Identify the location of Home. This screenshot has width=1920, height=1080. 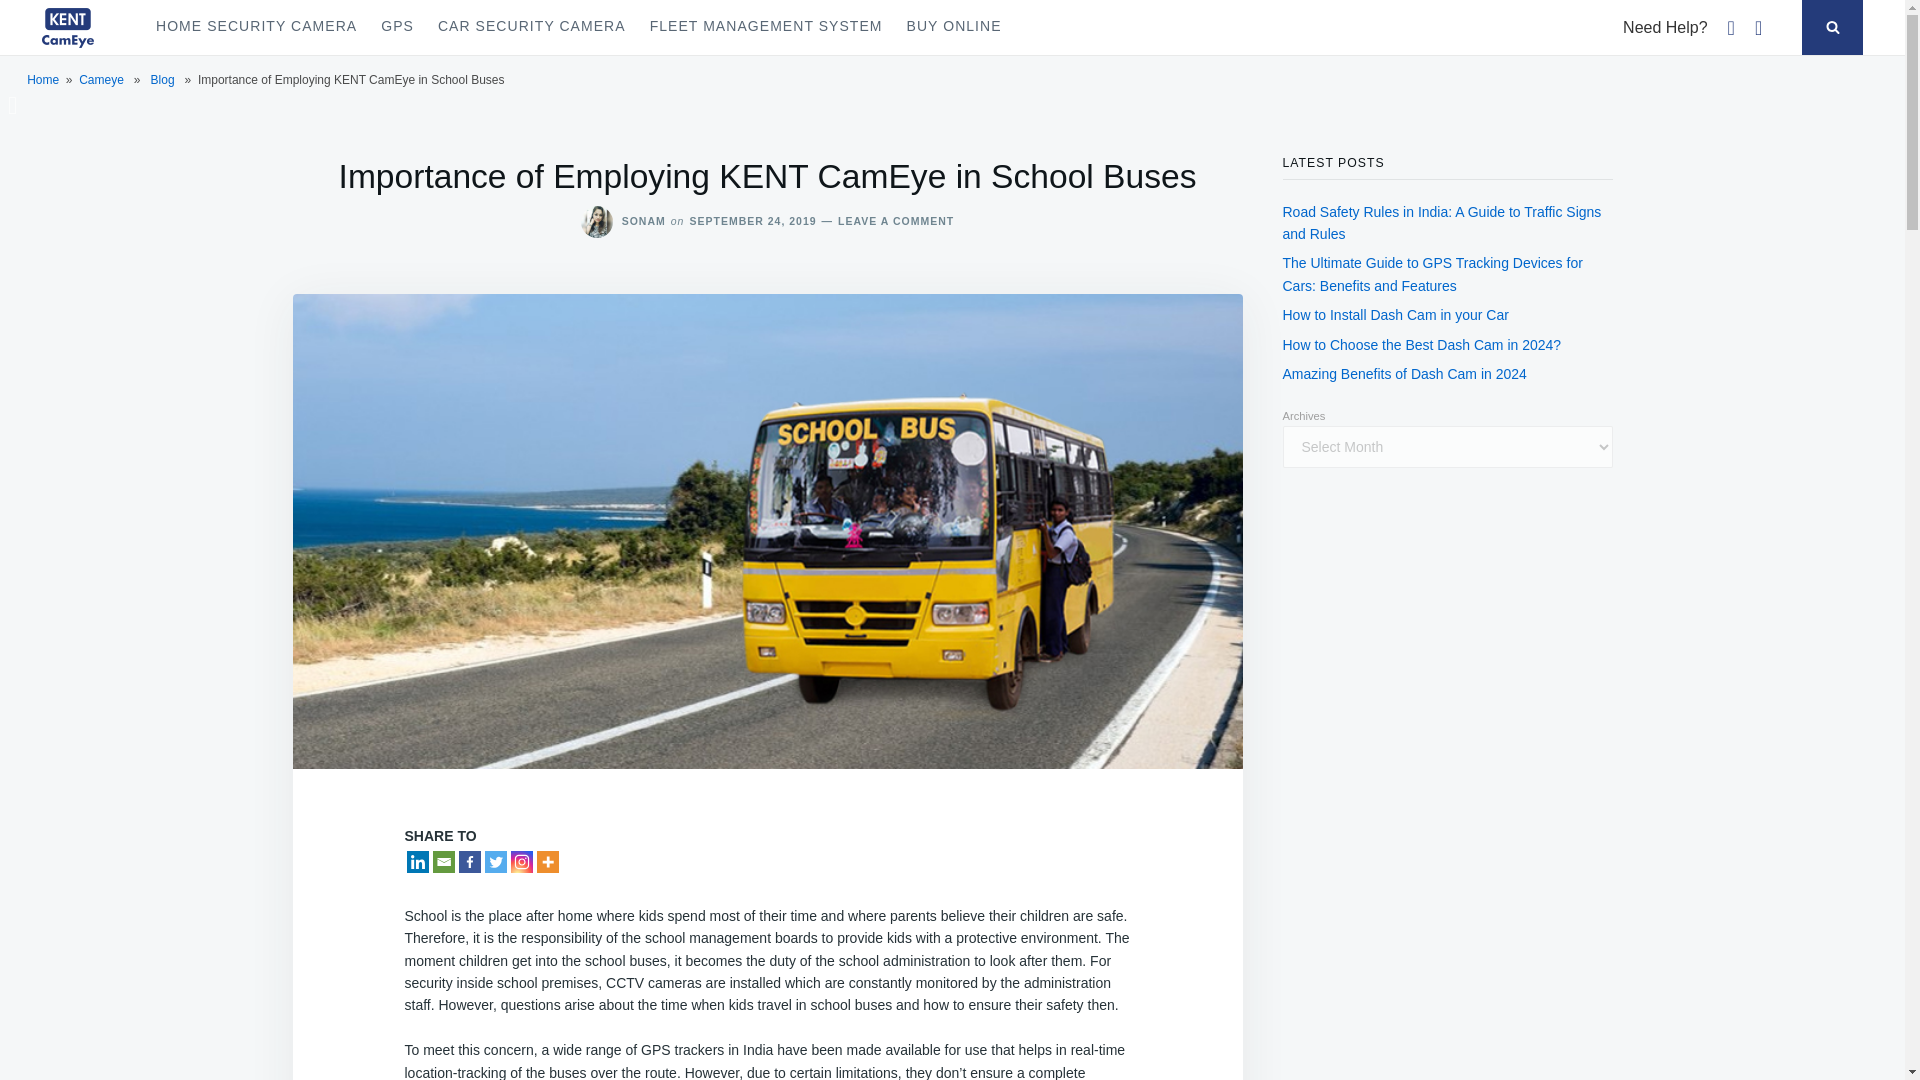
(42, 80).